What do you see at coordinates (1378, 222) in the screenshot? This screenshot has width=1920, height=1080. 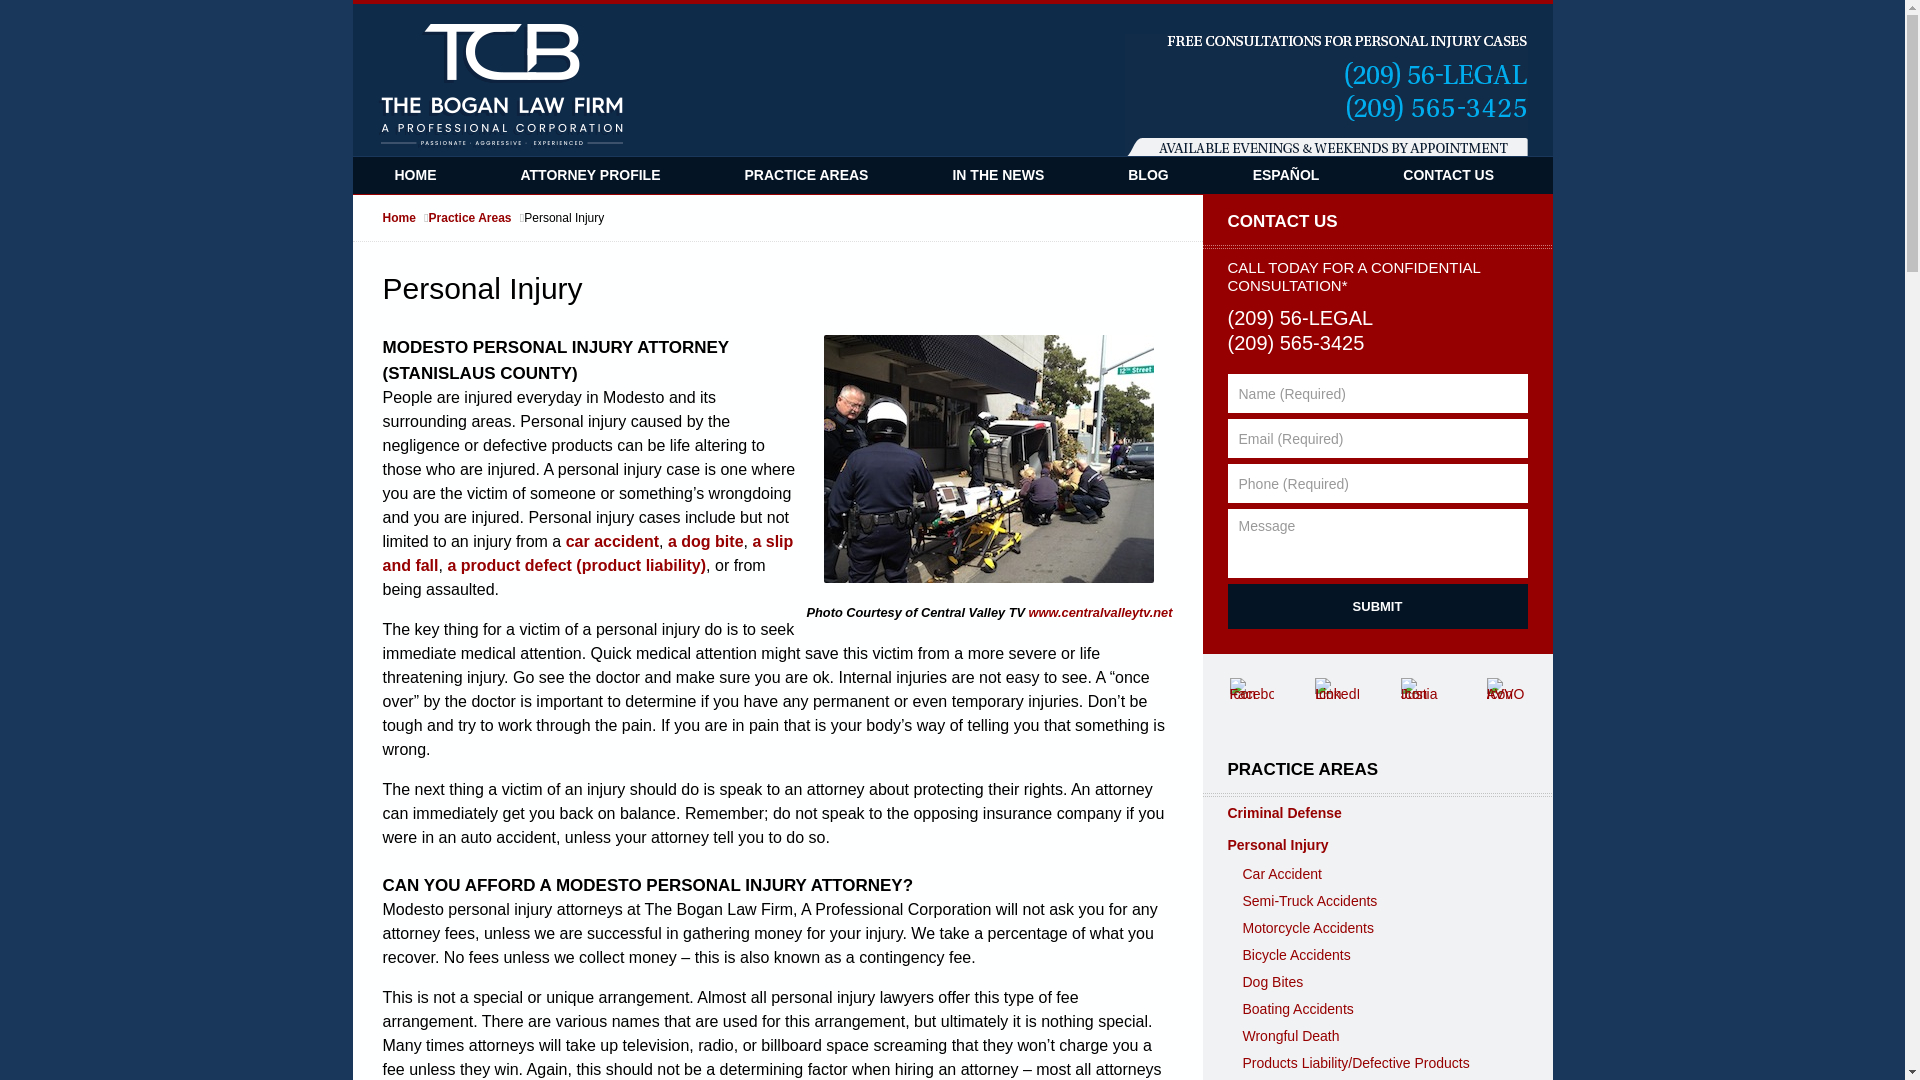 I see `CONTACT US` at bounding box center [1378, 222].